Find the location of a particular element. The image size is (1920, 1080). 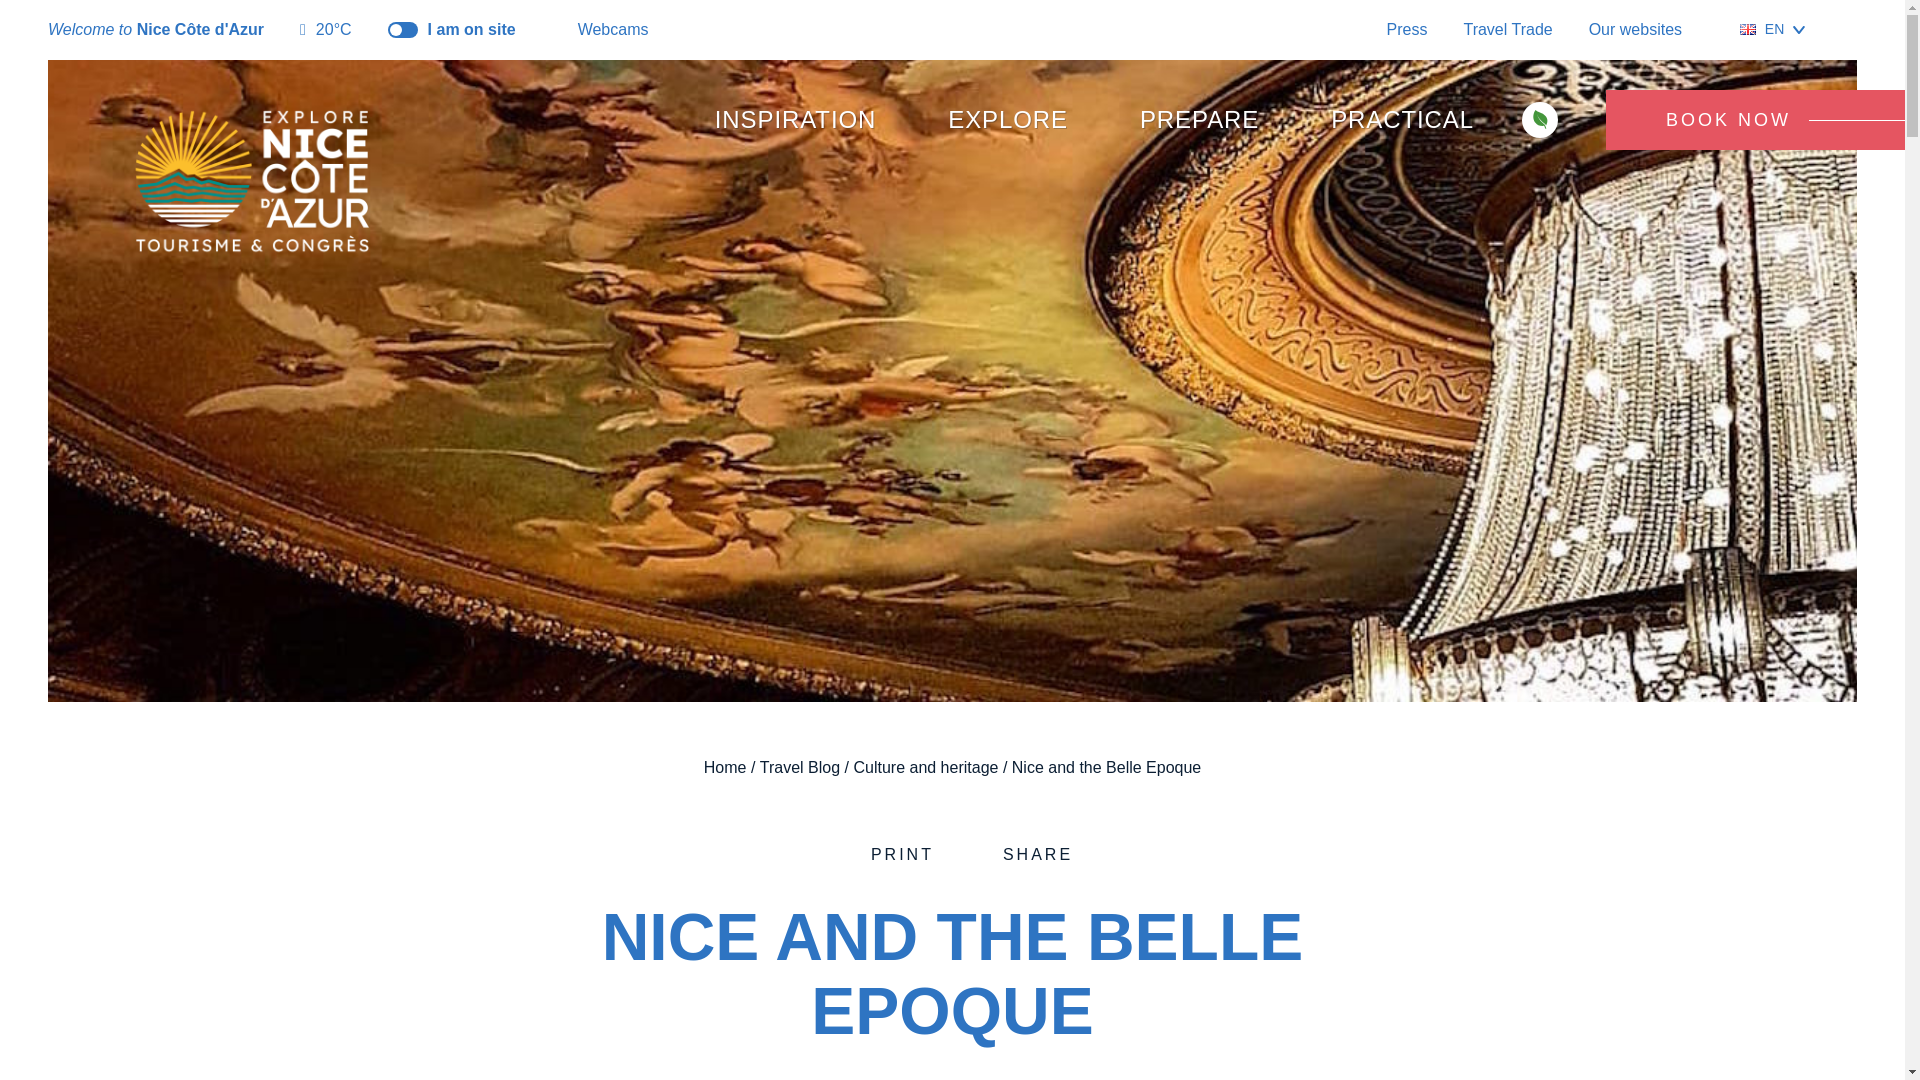

INSPIRATION is located at coordinates (796, 120).